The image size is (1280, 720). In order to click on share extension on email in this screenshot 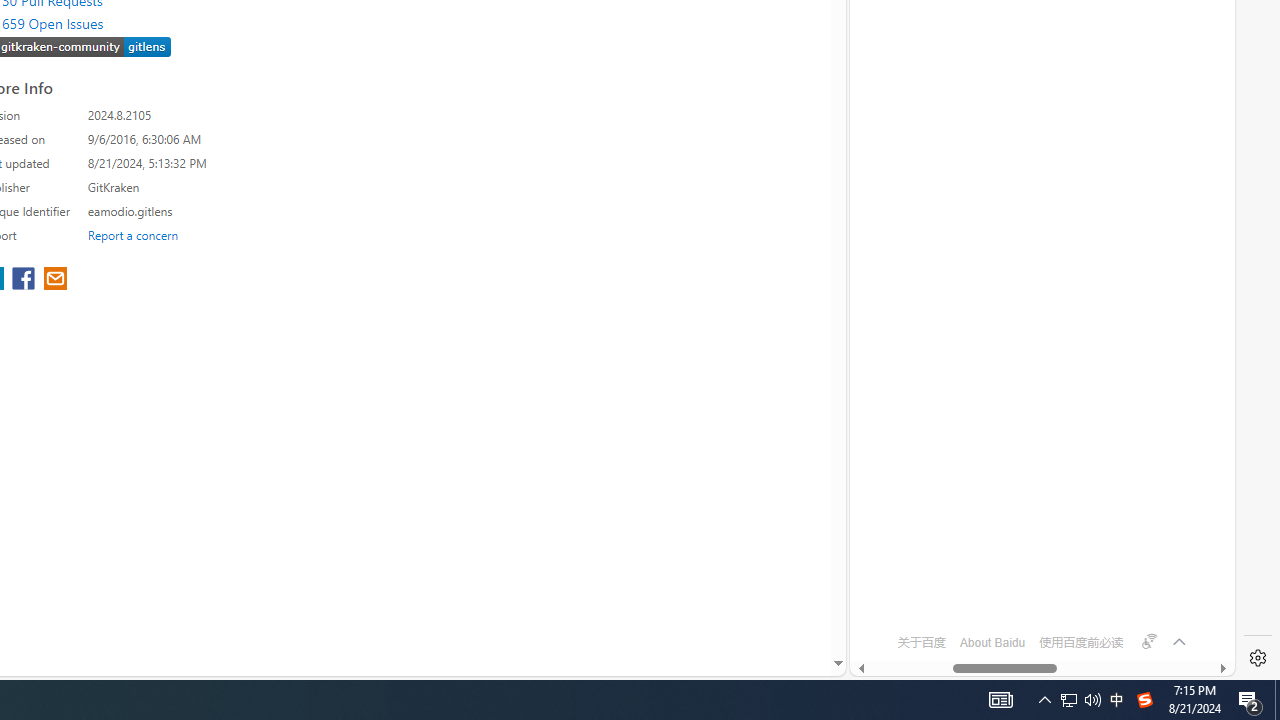, I will do `click(54, 280)`.